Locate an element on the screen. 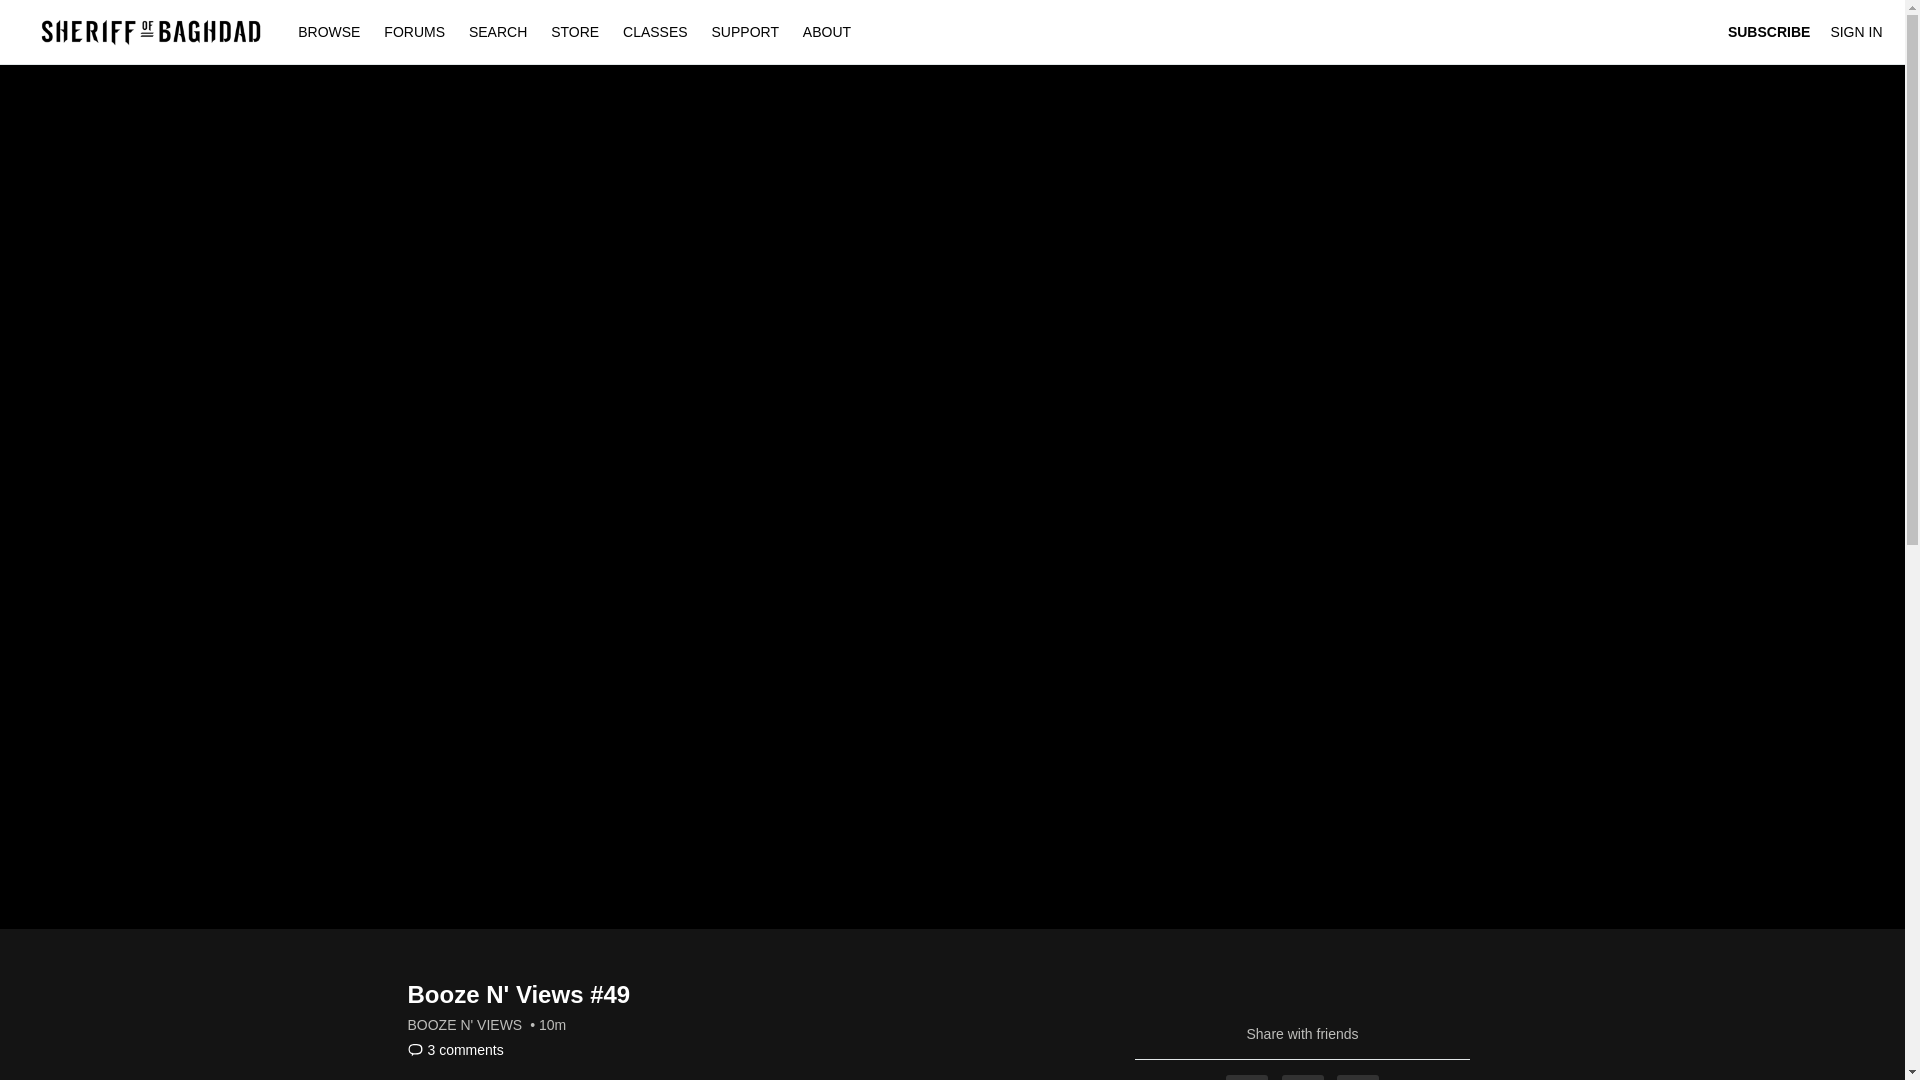  View Latest Comments is located at coordinates (455, 1050).